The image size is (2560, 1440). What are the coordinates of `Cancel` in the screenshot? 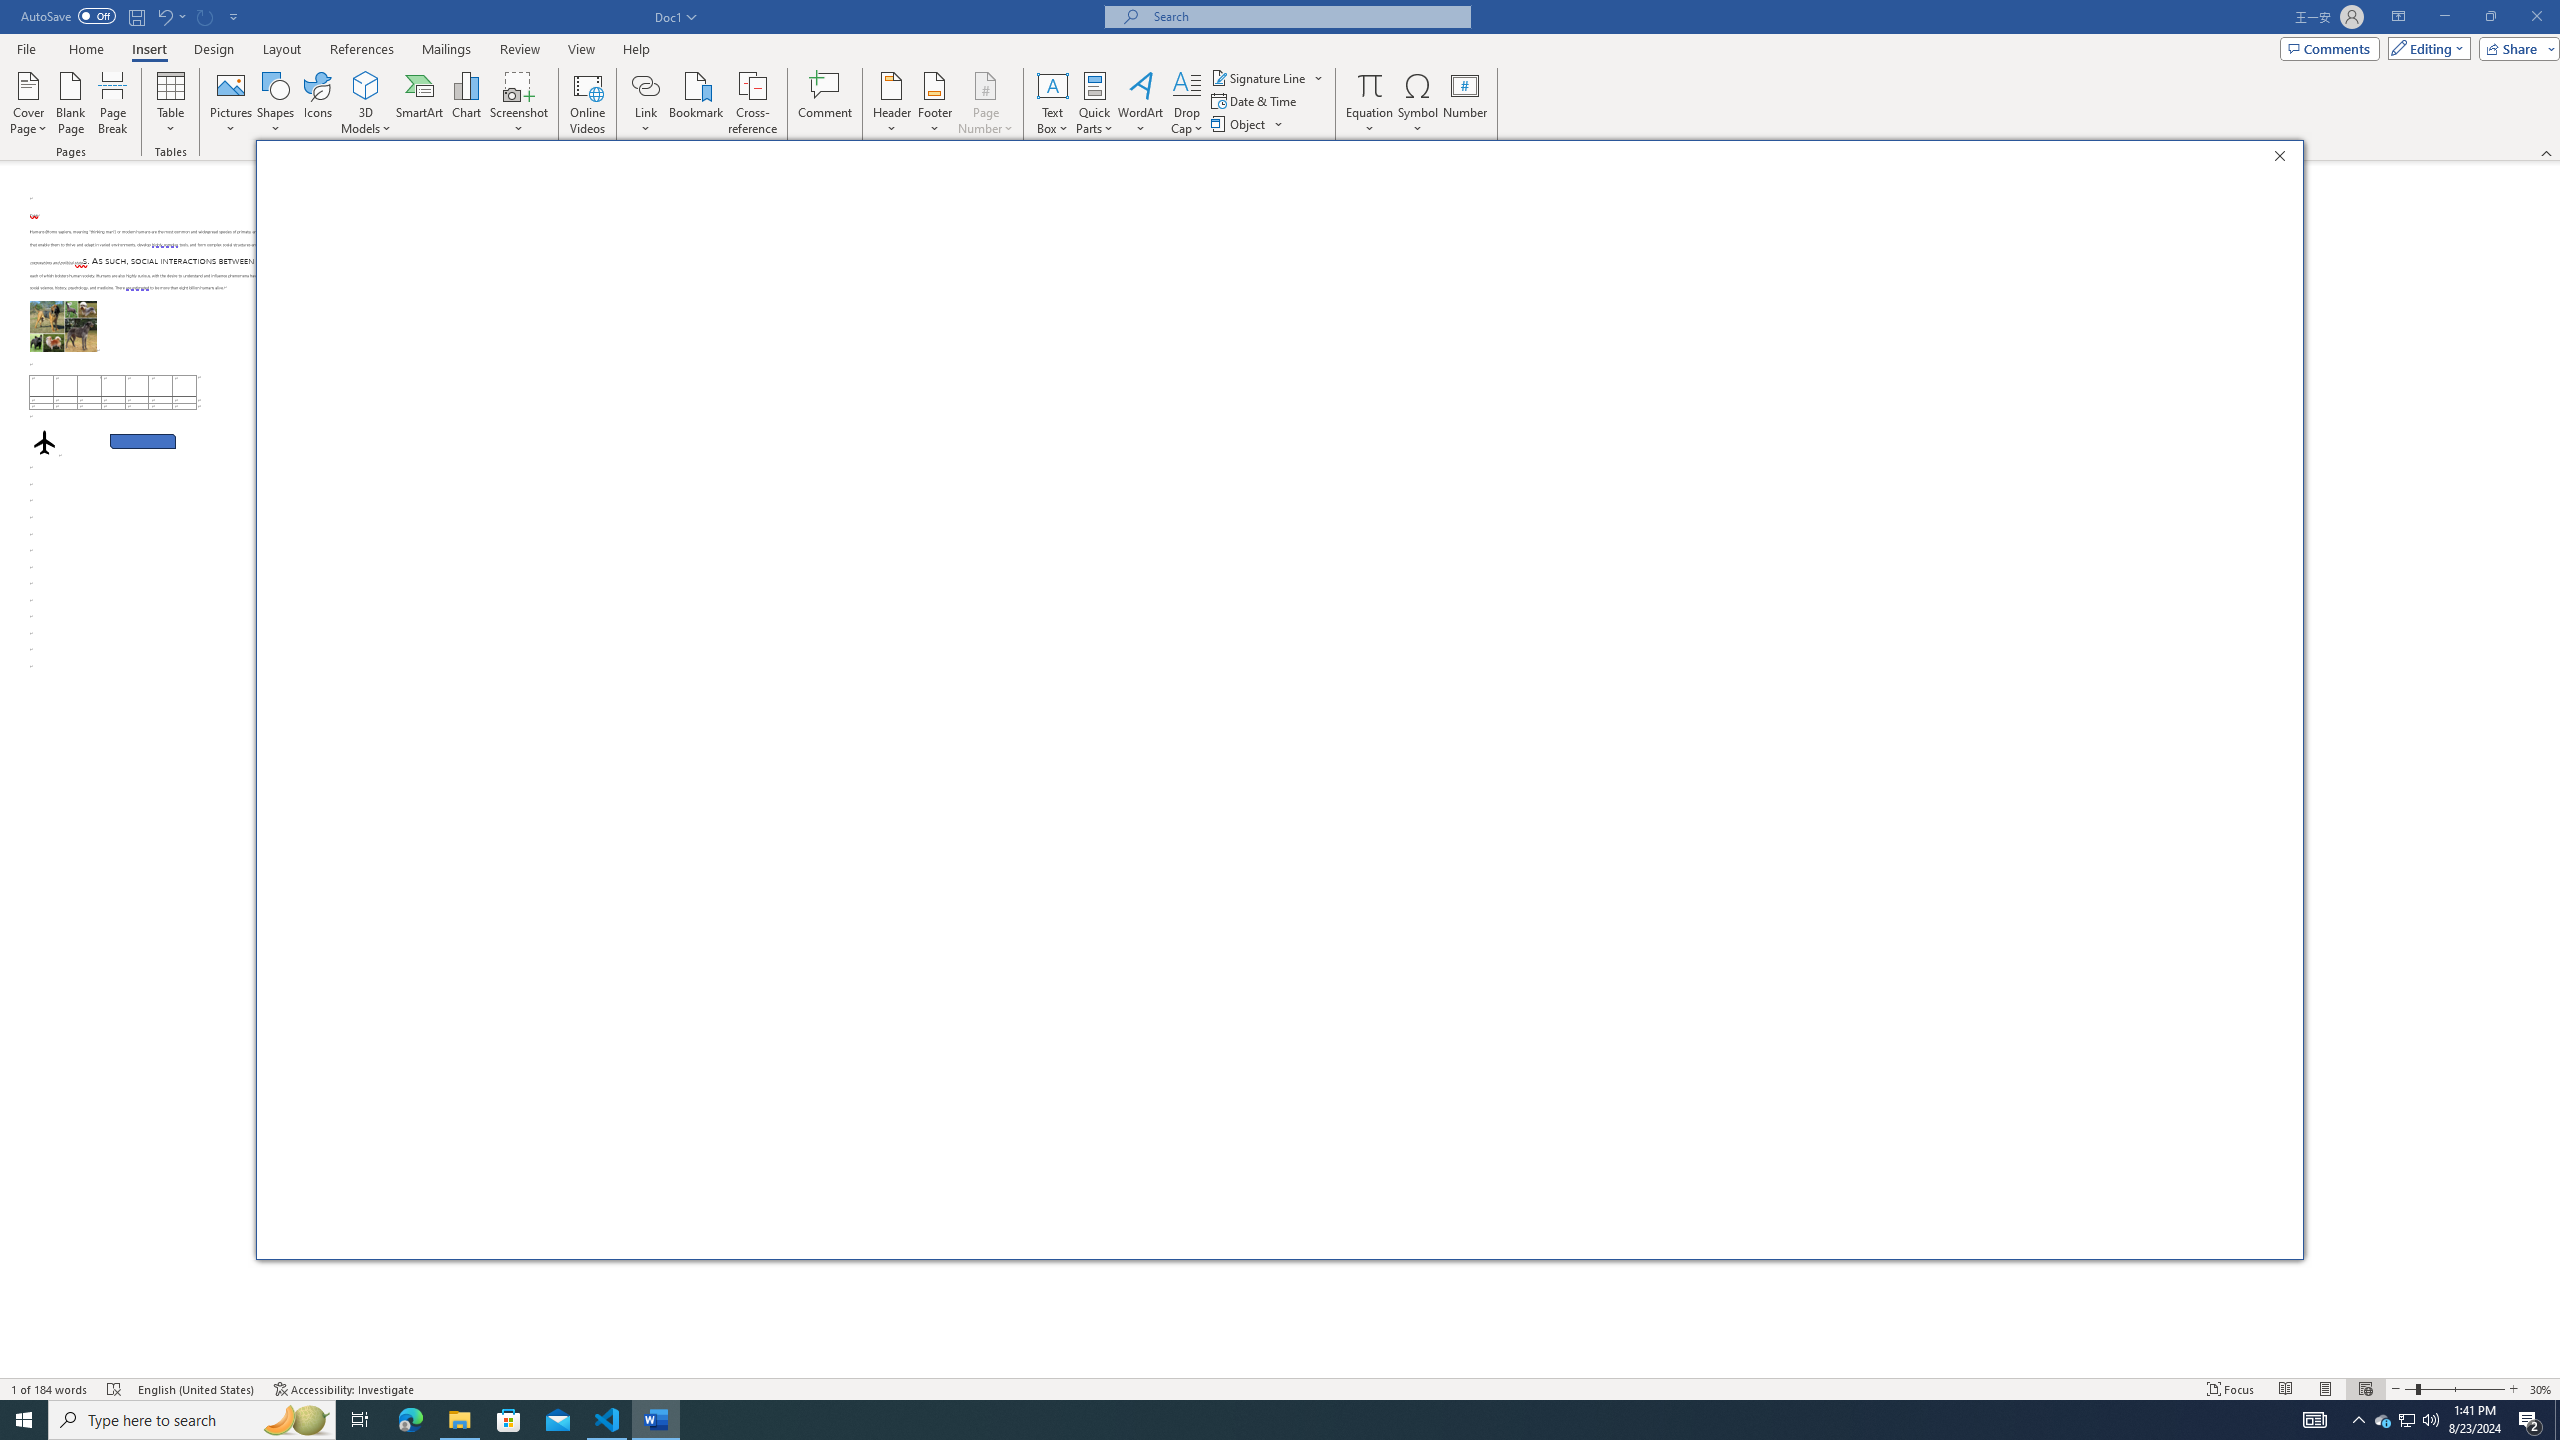 It's located at (2220, 1231).